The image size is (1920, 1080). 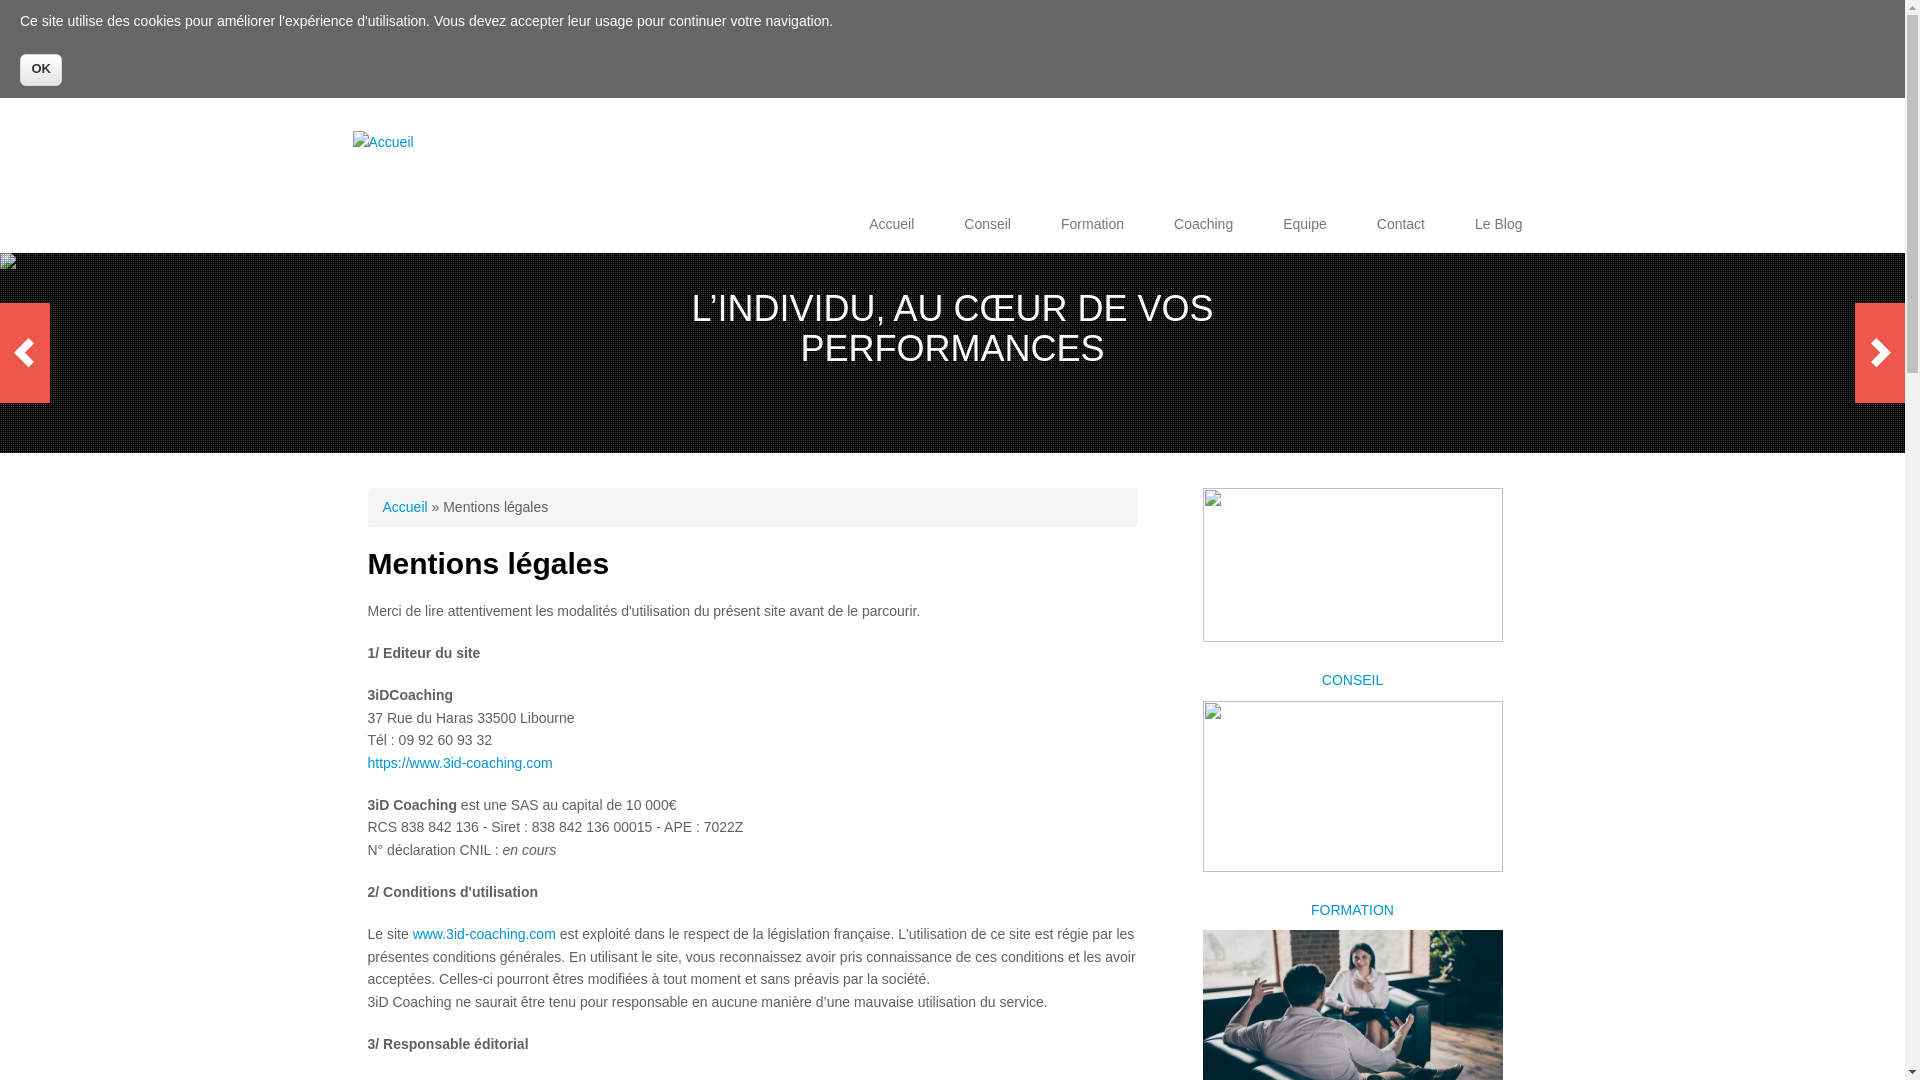 What do you see at coordinates (484, 934) in the screenshot?
I see `www.3id-coaching.com` at bounding box center [484, 934].